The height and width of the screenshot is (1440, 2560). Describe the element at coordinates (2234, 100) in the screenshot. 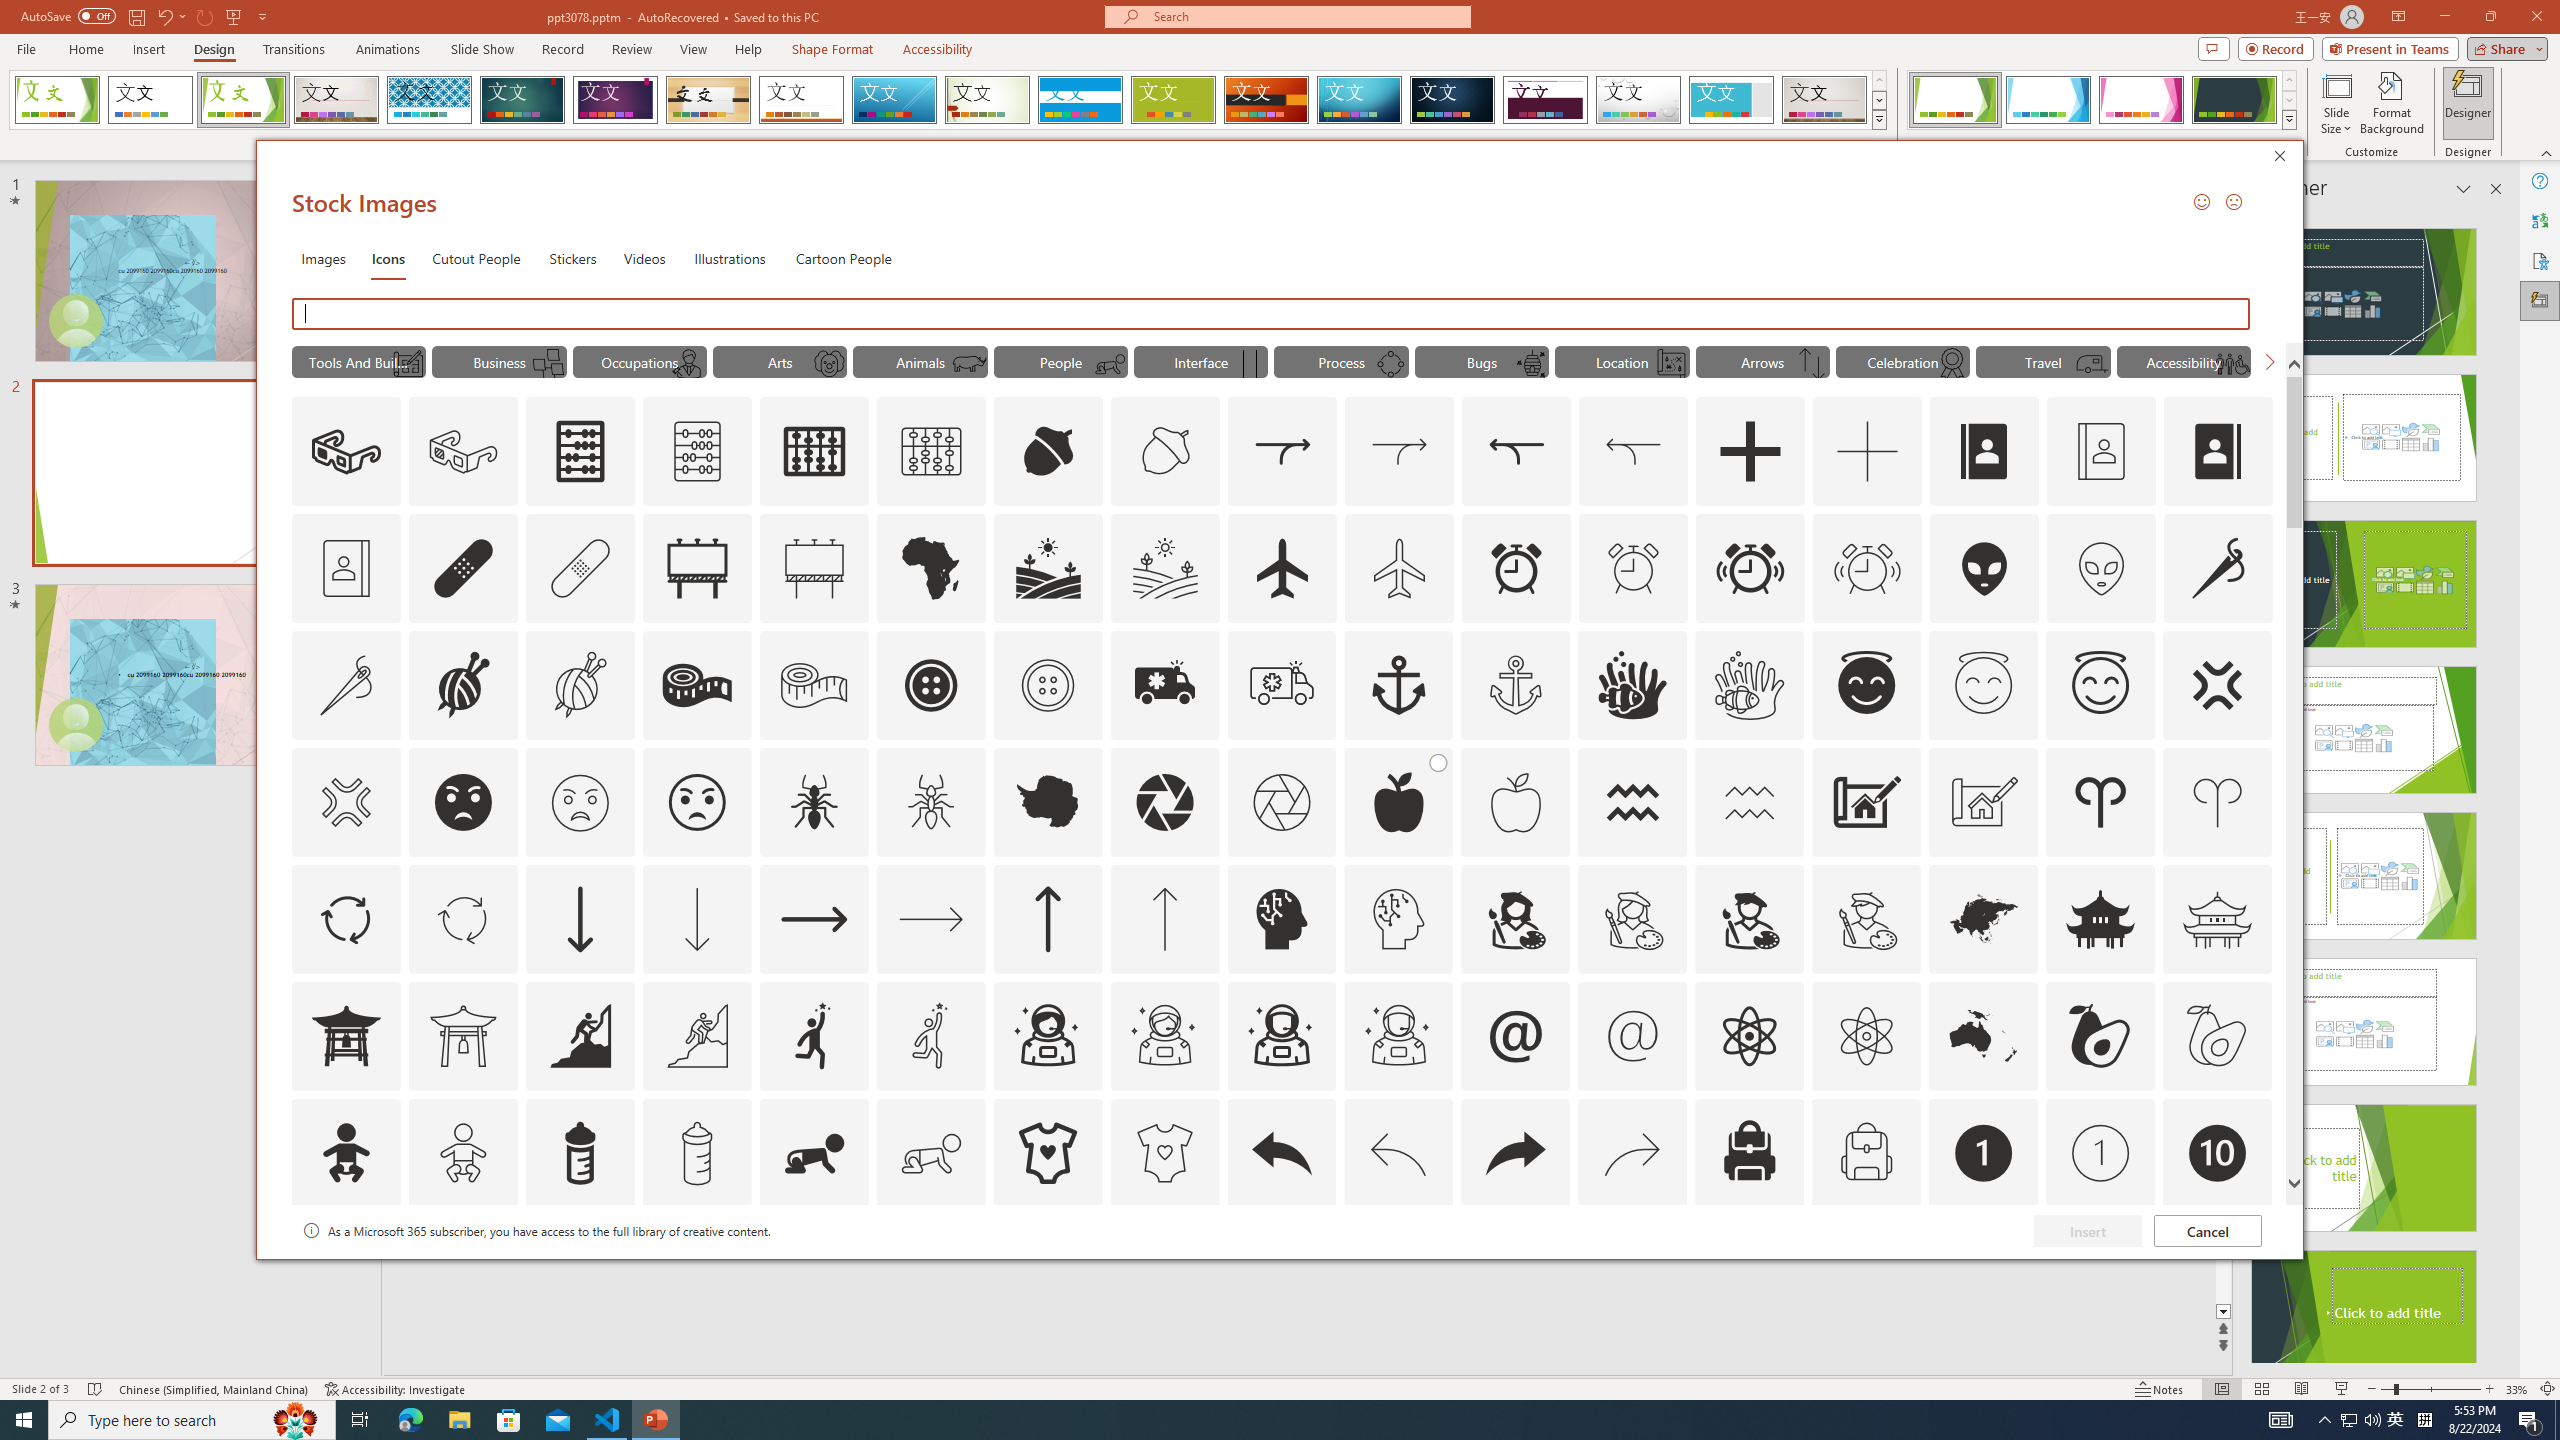

I see `Facet Variant 4` at that location.